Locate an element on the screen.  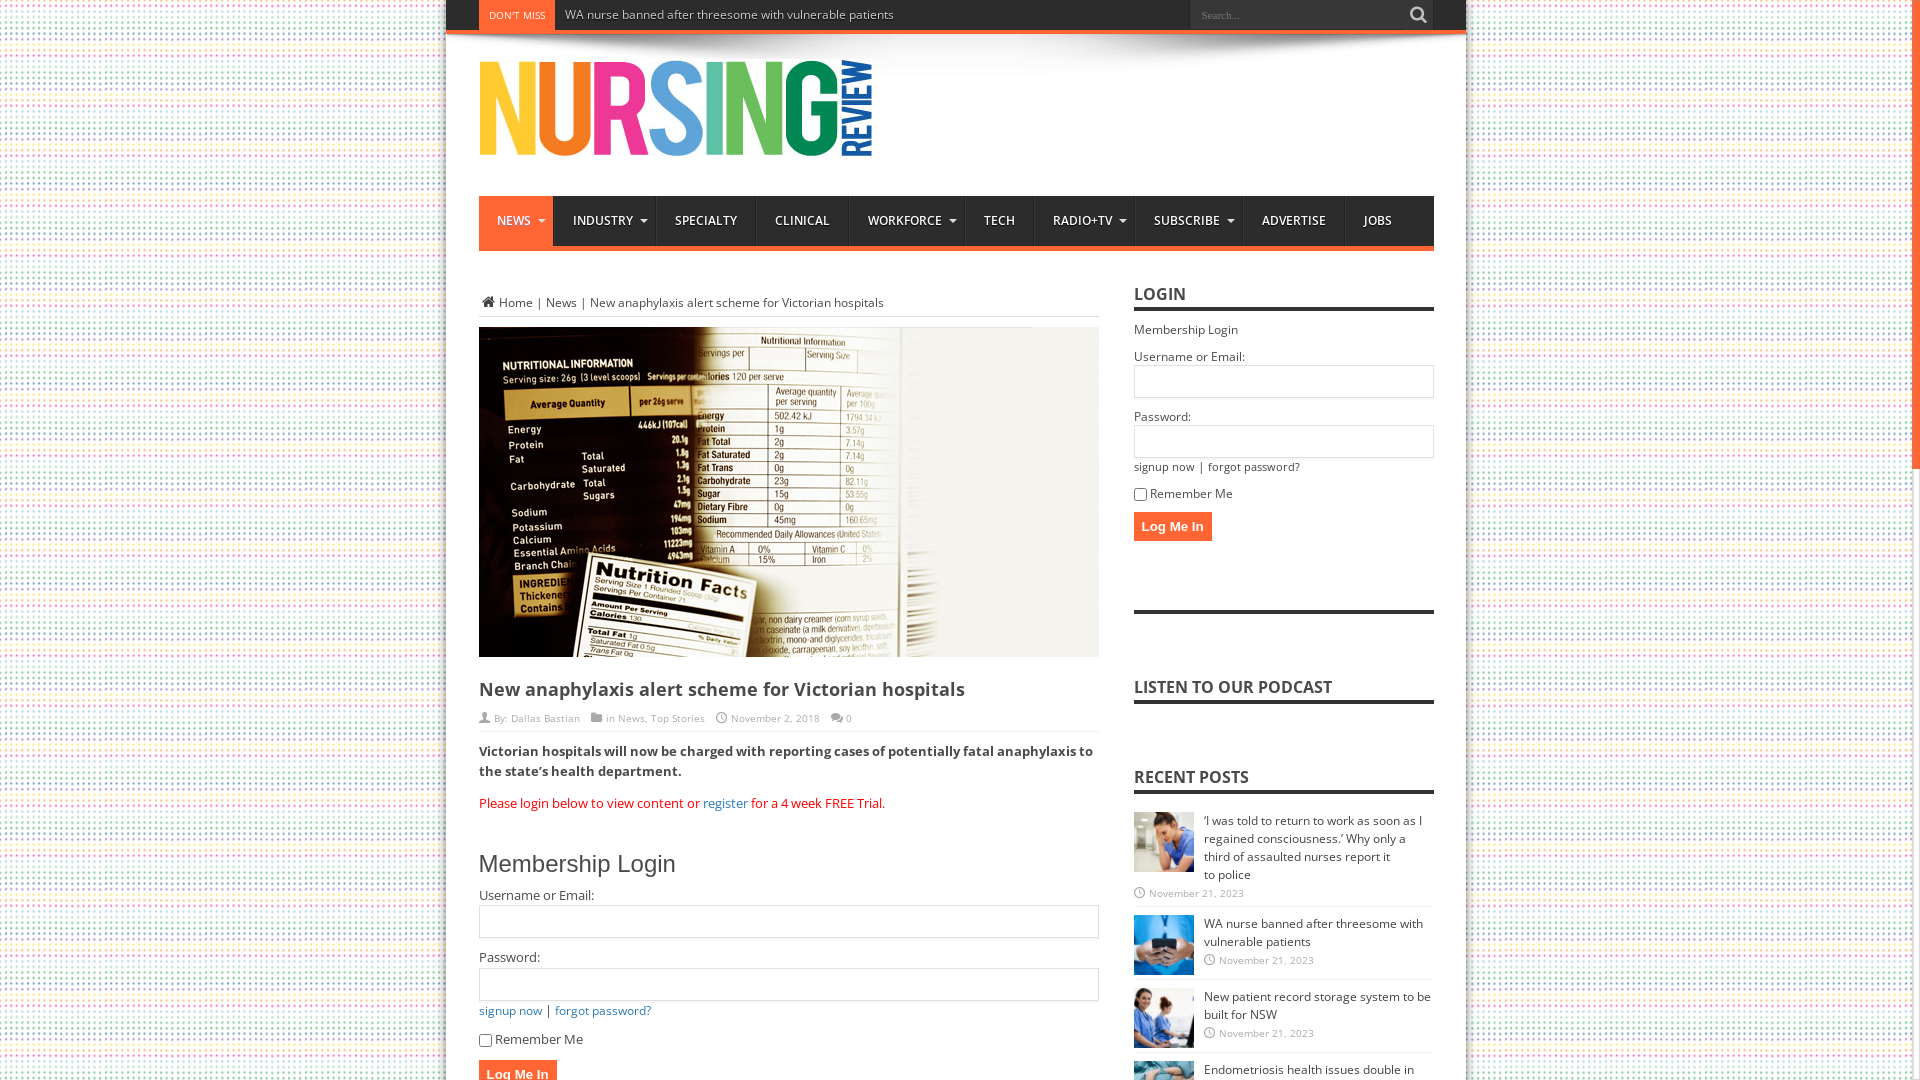
Password is located at coordinates (1284, 442).